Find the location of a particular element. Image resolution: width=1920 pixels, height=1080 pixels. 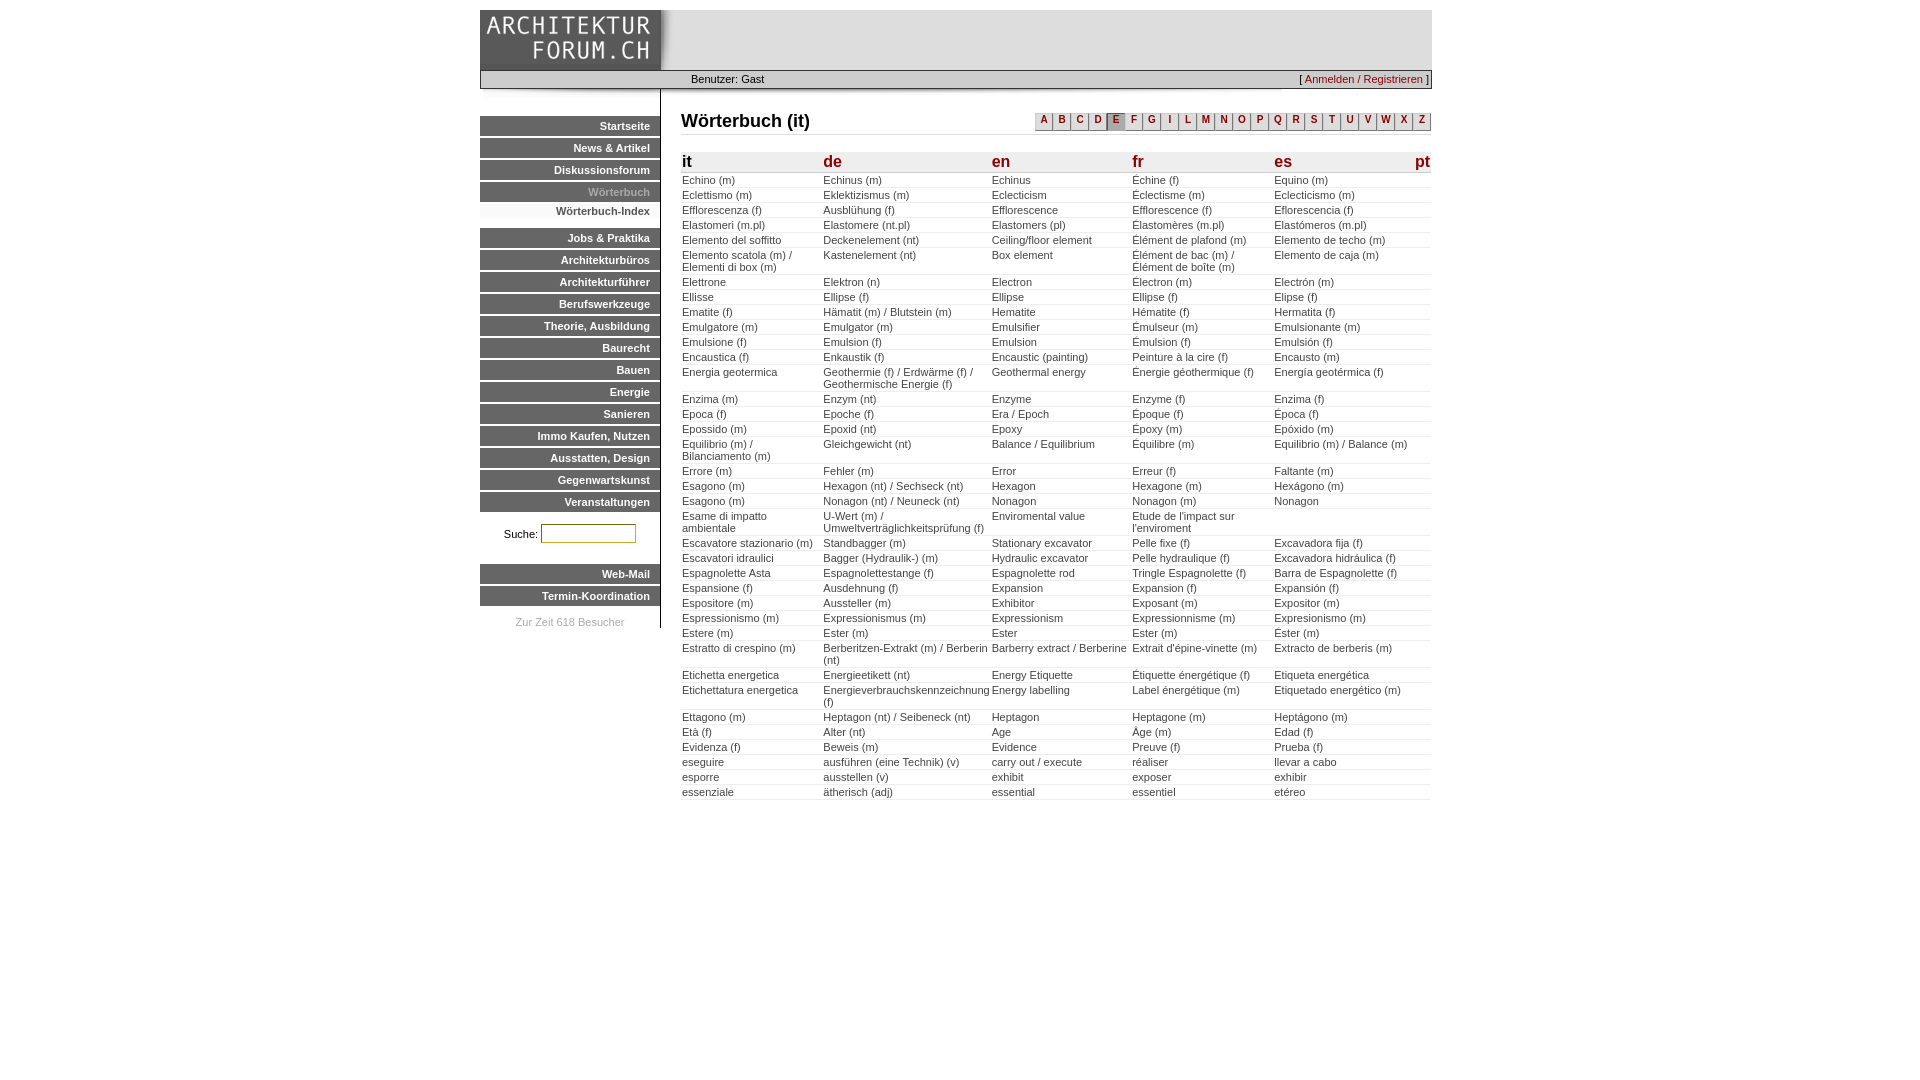

Theorie, Ausbildung is located at coordinates (570, 326).